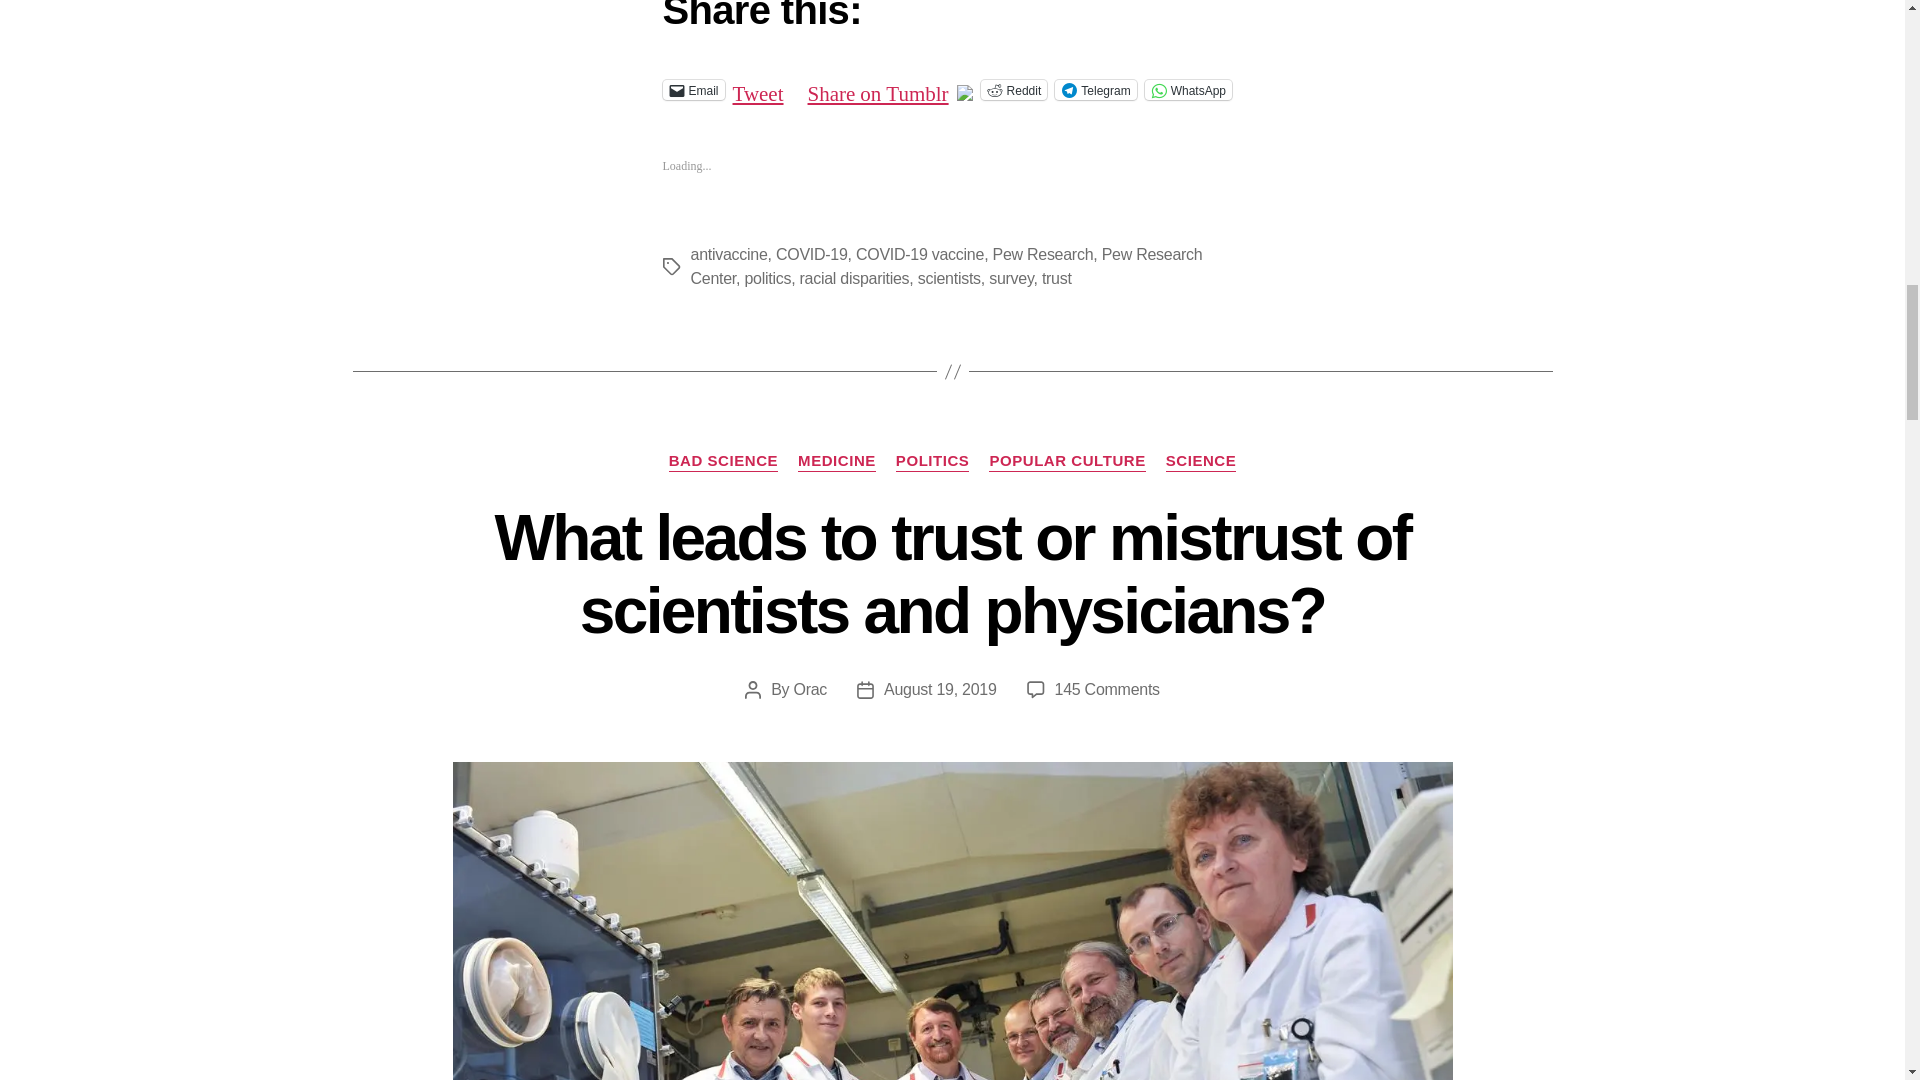 The height and width of the screenshot is (1080, 1920). Describe the element at coordinates (1014, 90) in the screenshot. I see `Reddit` at that location.